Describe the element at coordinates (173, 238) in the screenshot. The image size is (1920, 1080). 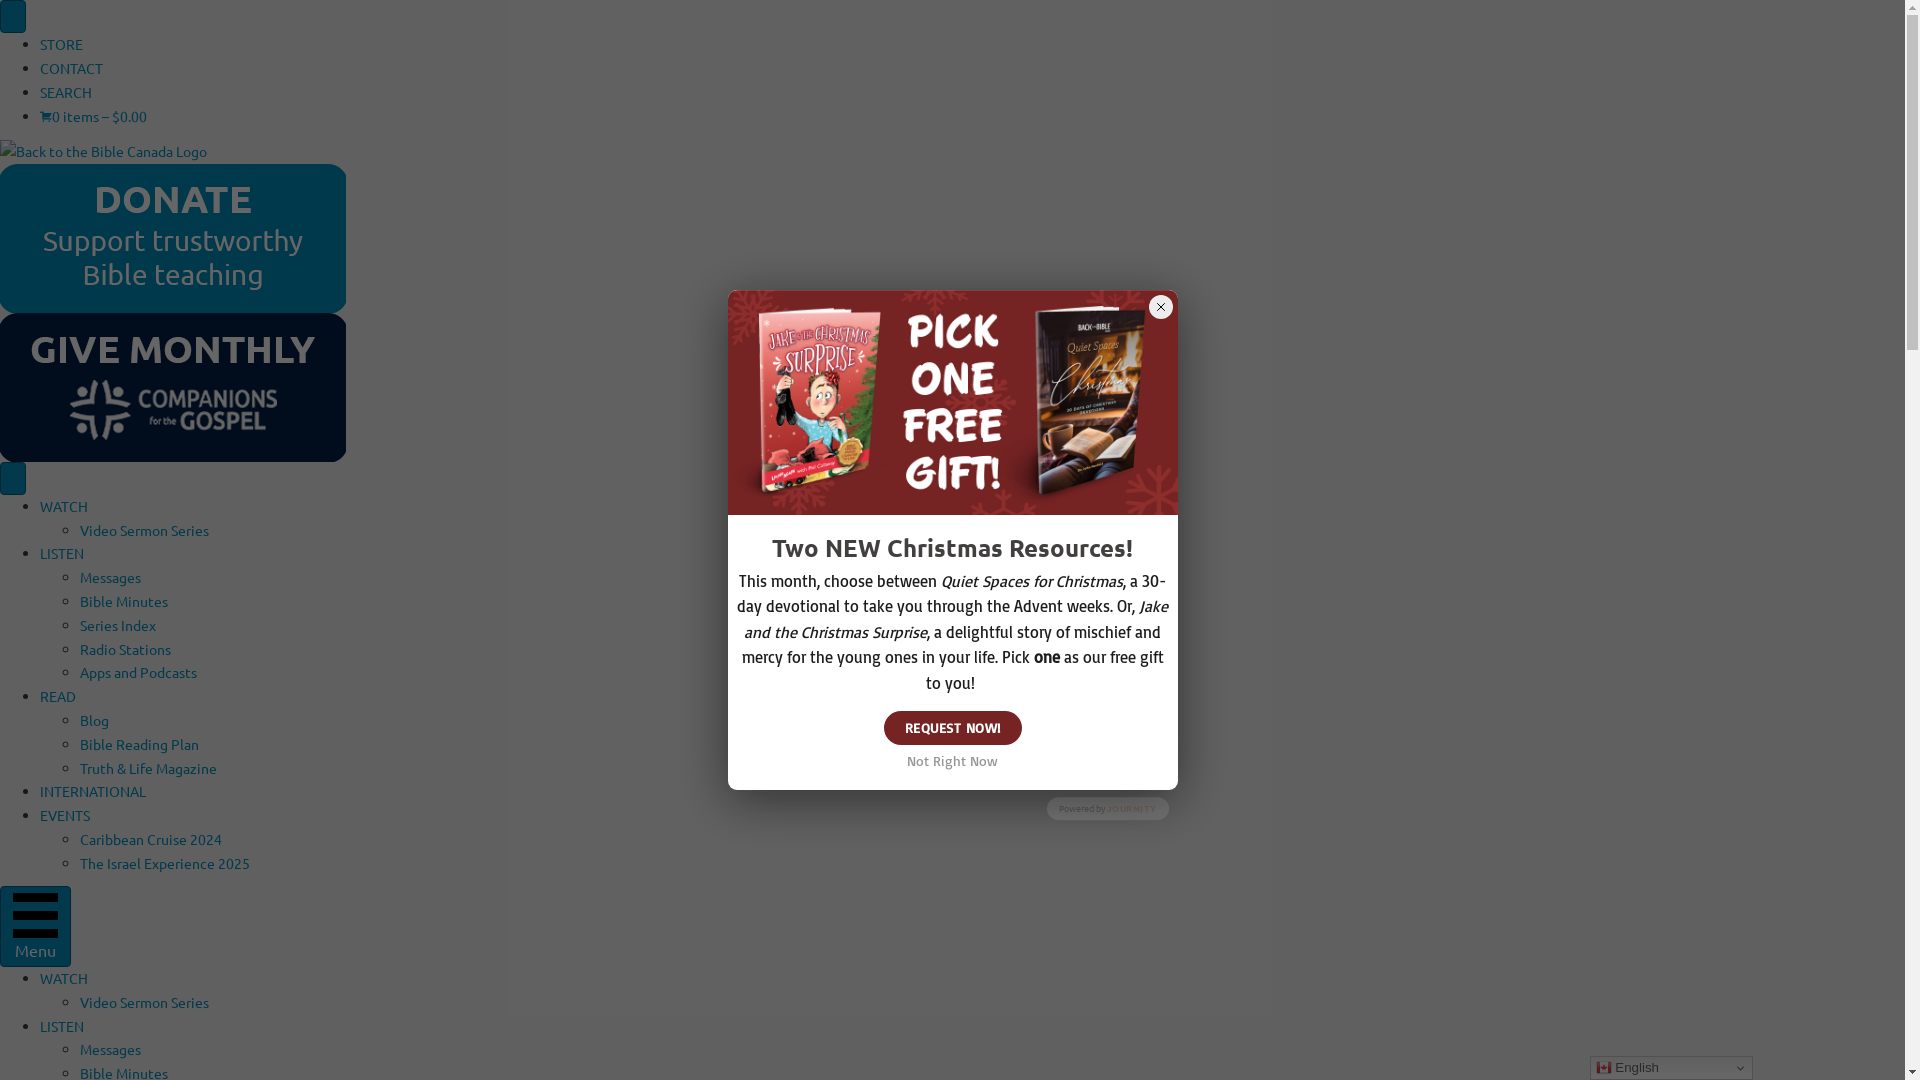
I see `Donate-button` at that location.